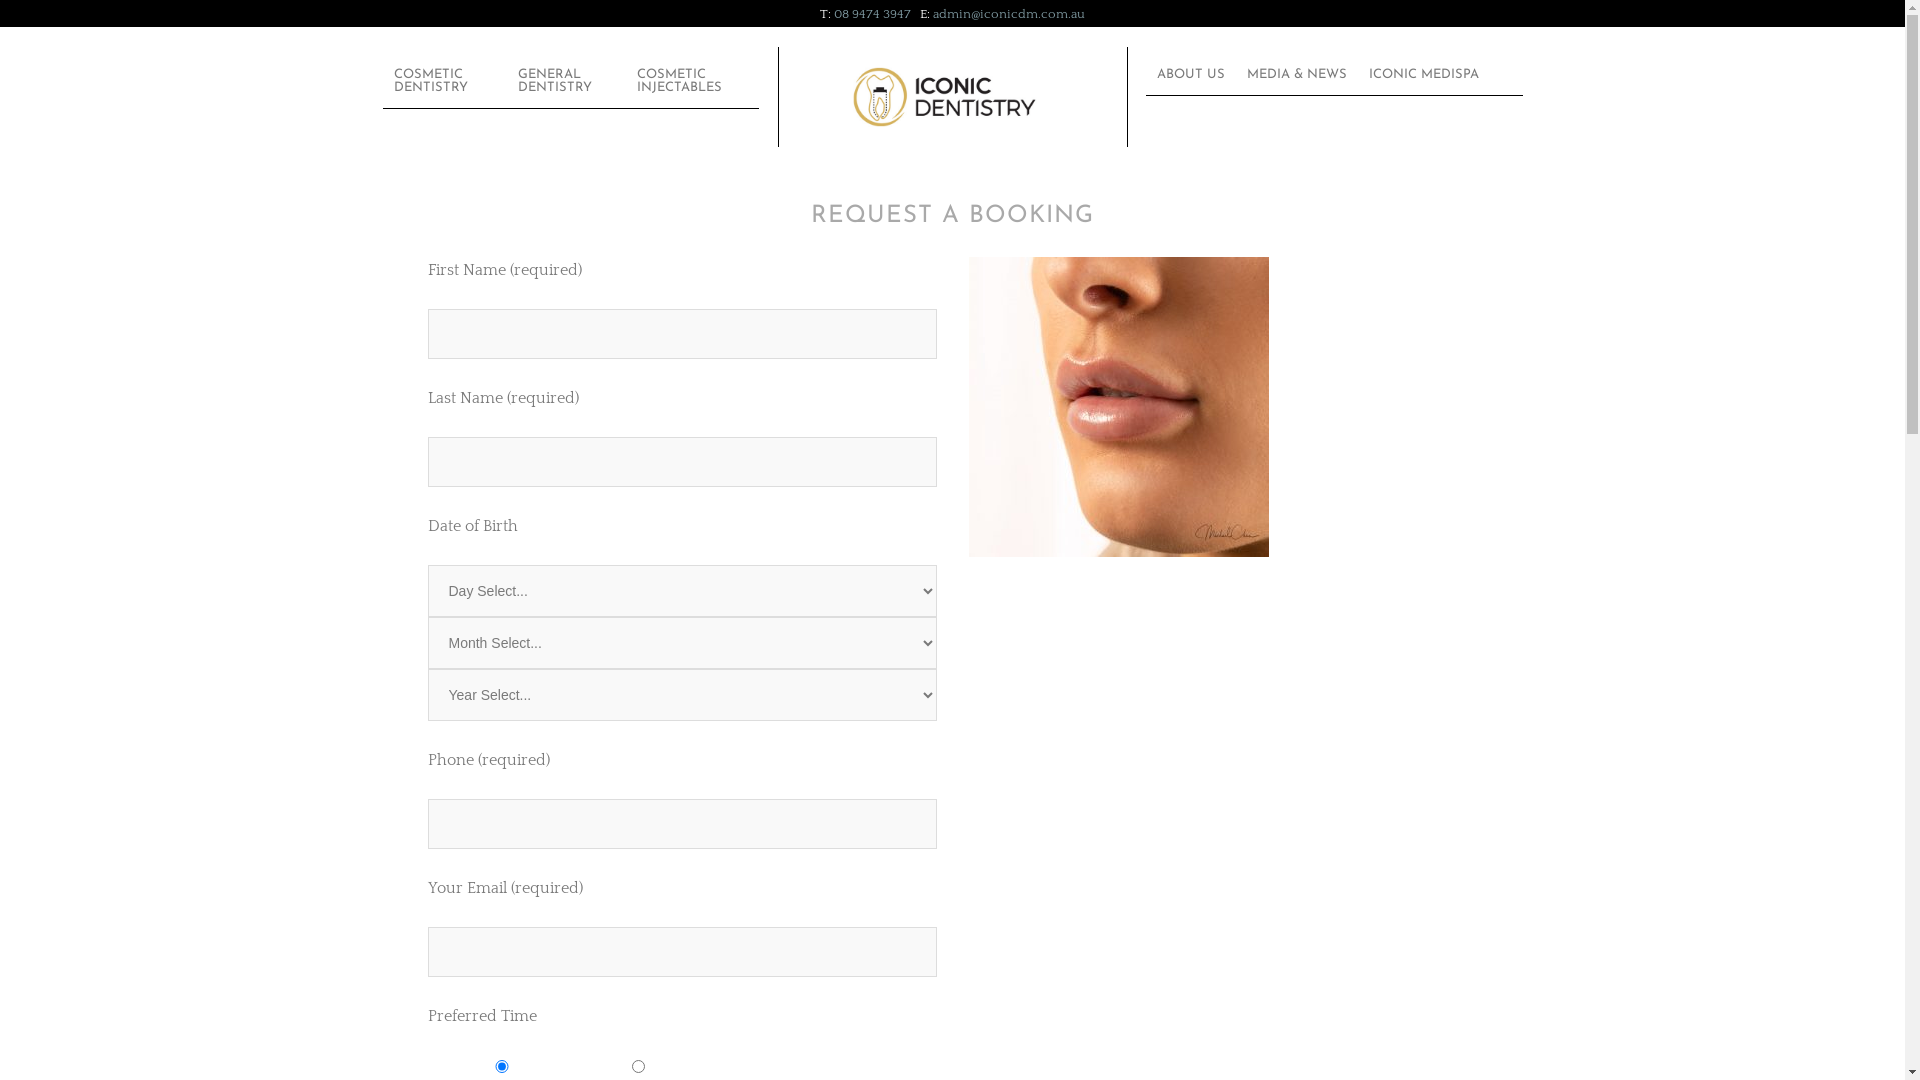 This screenshot has height=1080, width=1920. What do you see at coordinates (872, 14) in the screenshot?
I see `08 9474 3947` at bounding box center [872, 14].